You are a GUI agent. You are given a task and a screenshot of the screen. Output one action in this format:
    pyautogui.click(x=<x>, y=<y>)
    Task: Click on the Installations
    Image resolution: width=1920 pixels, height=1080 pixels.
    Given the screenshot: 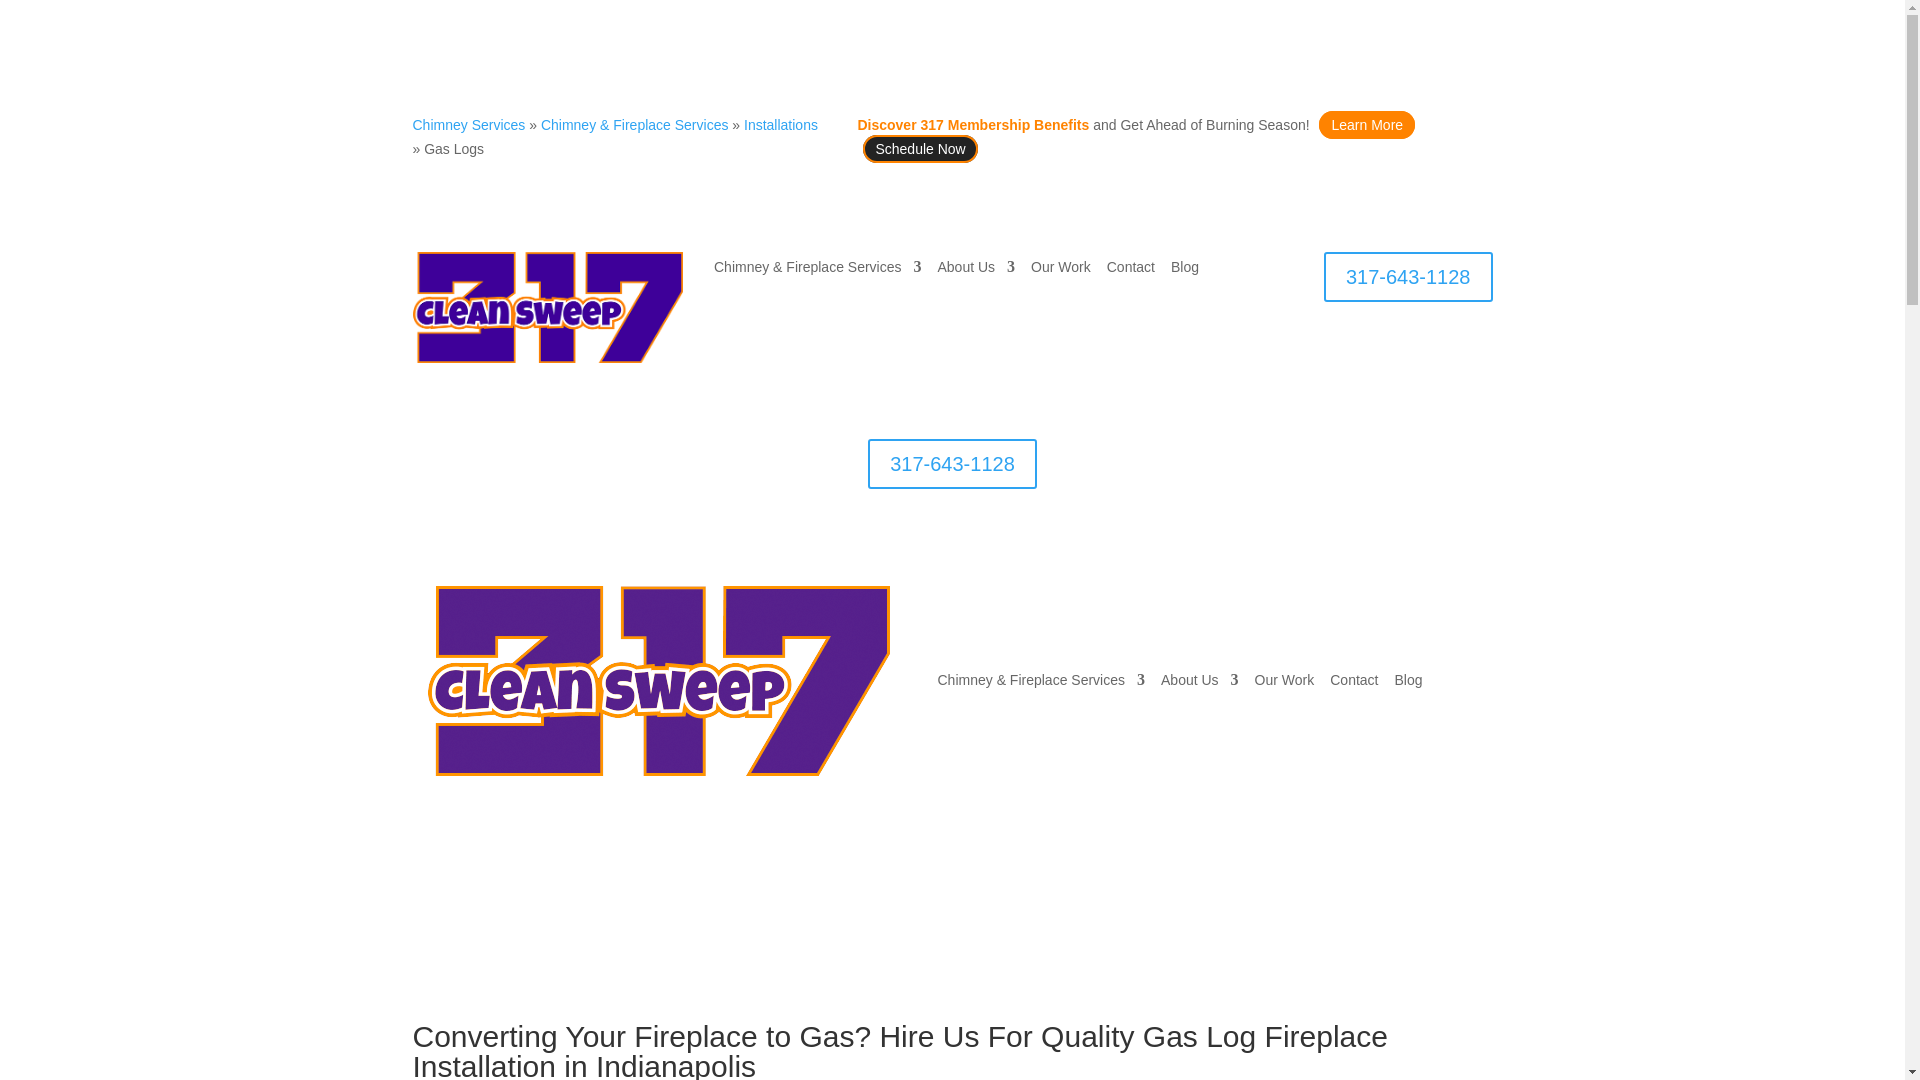 What is the action you would take?
    pyautogui.click(x=780, y=124)
    